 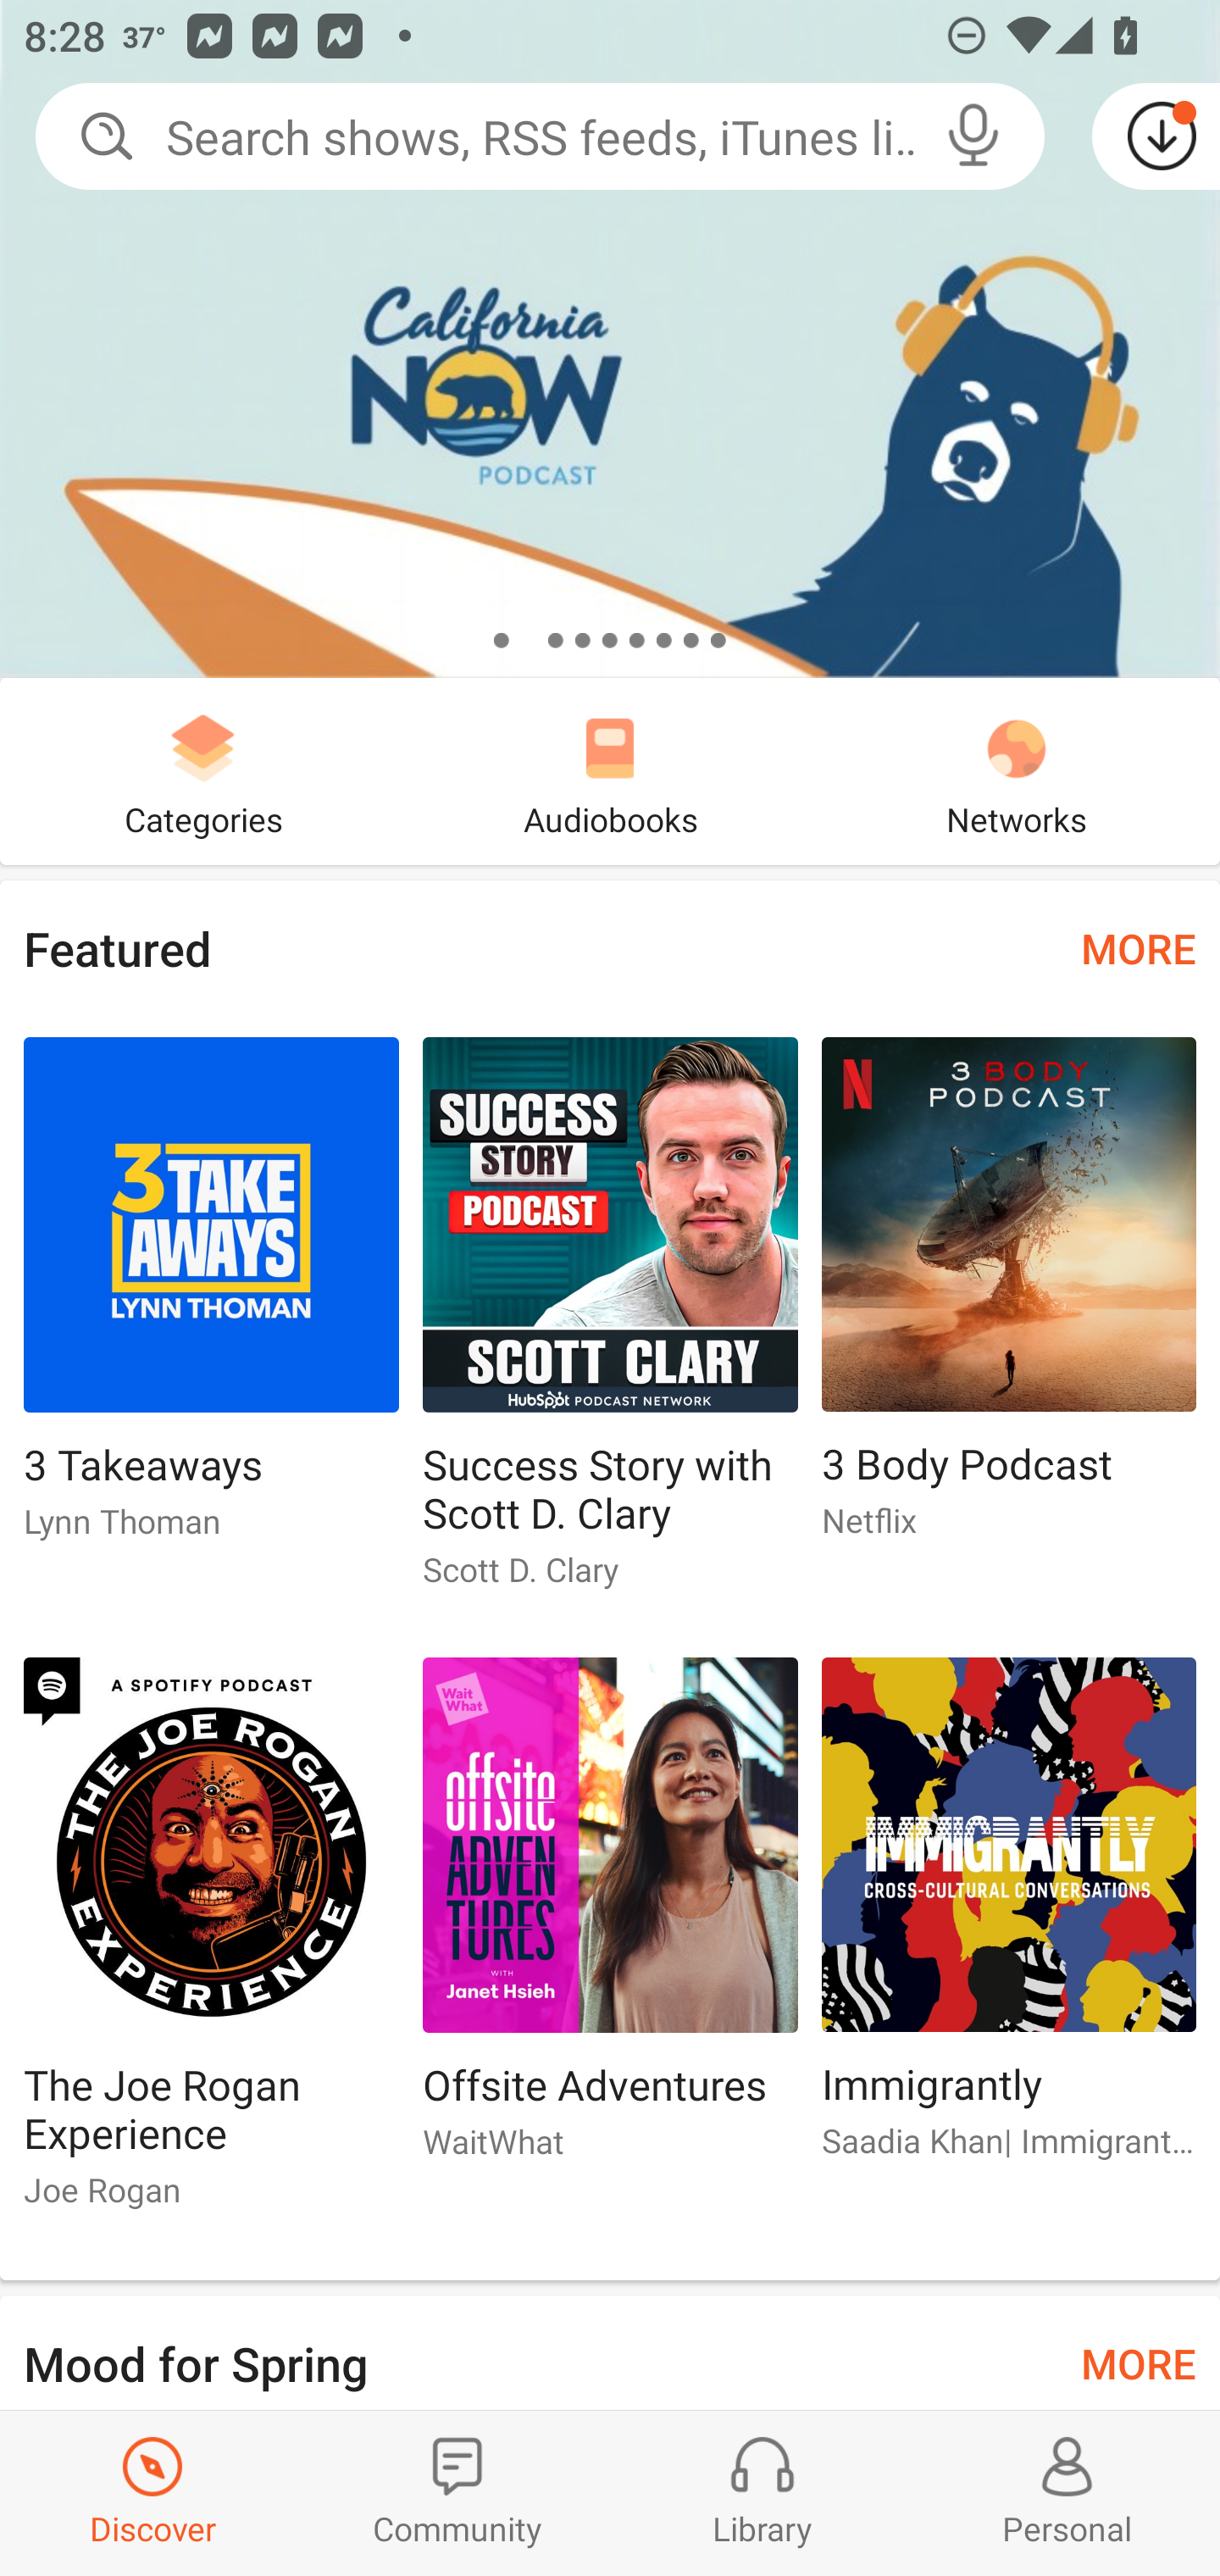 I want to click on Profiles and Settings Personal, so click(x=1067, y=2493).